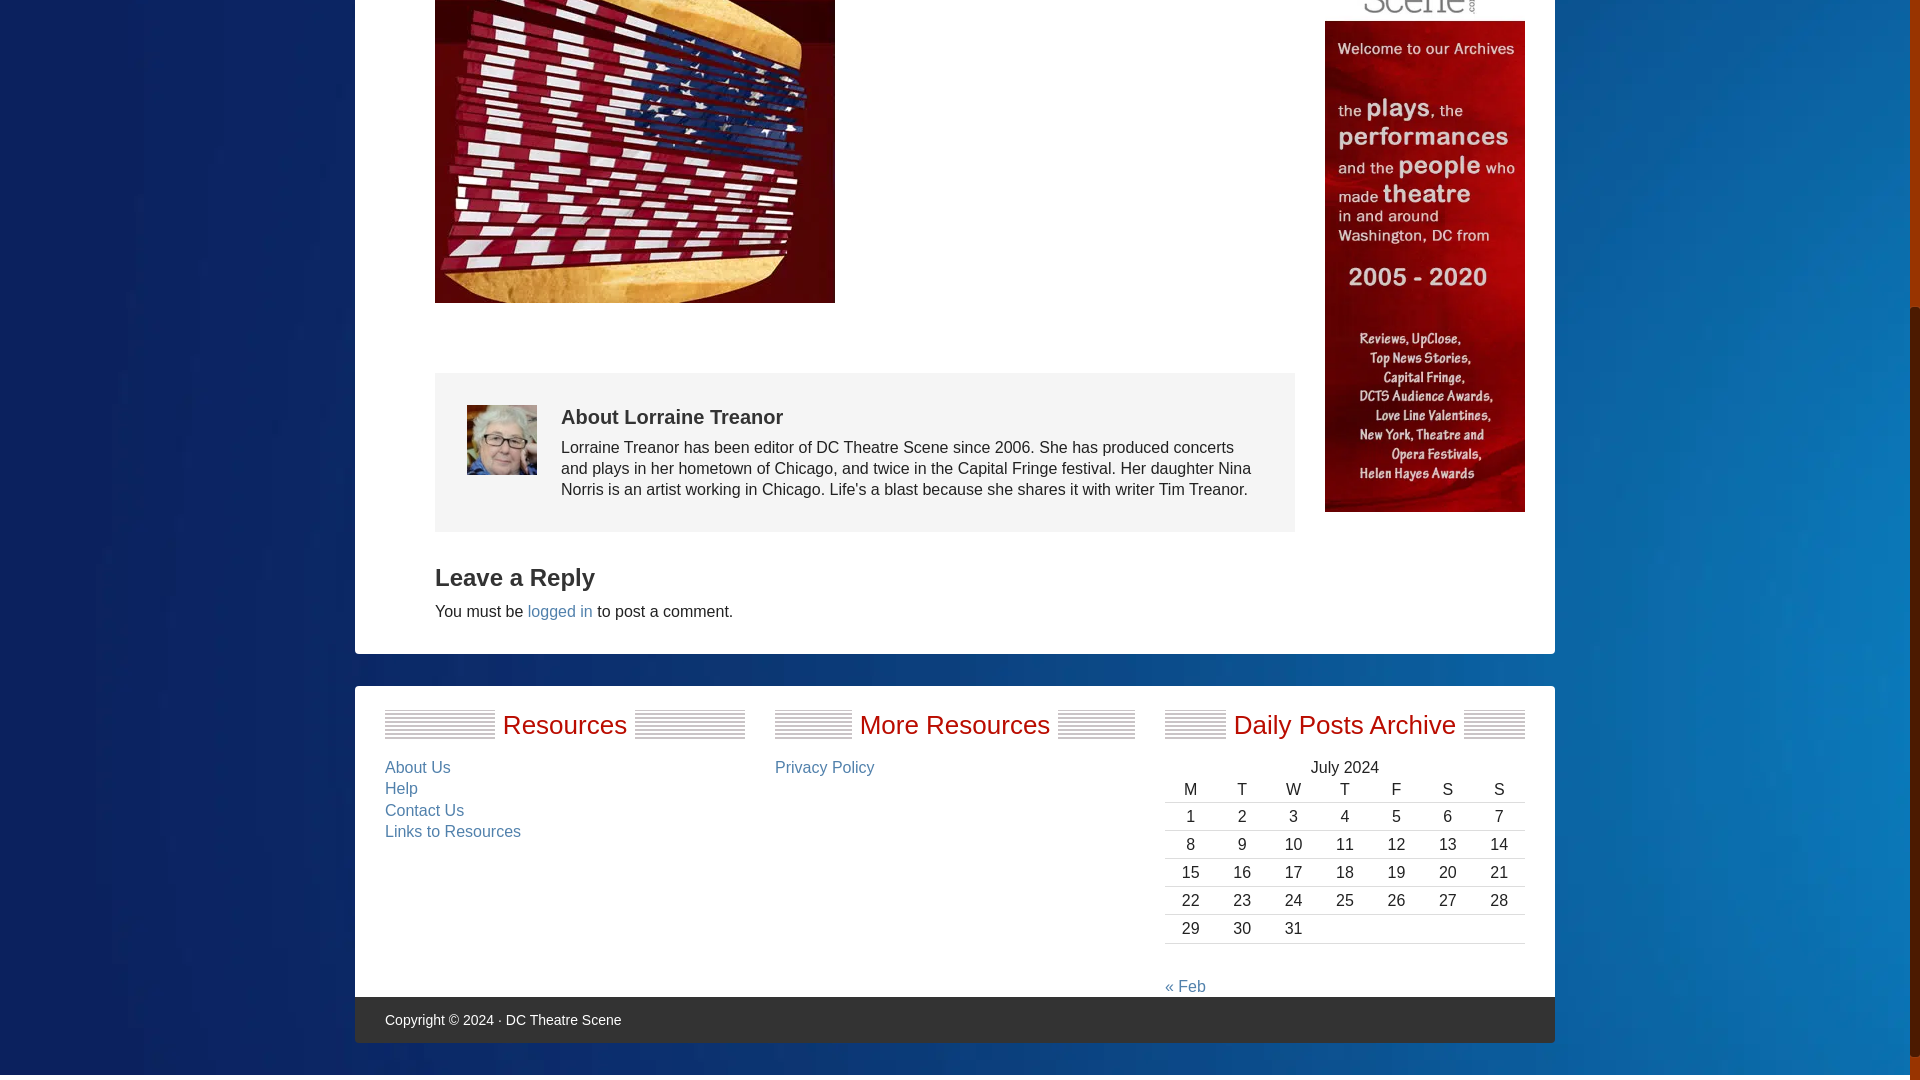 The width and height of the screenshot is (1920, 1080). I want to click on logged in, so click(560, 610).